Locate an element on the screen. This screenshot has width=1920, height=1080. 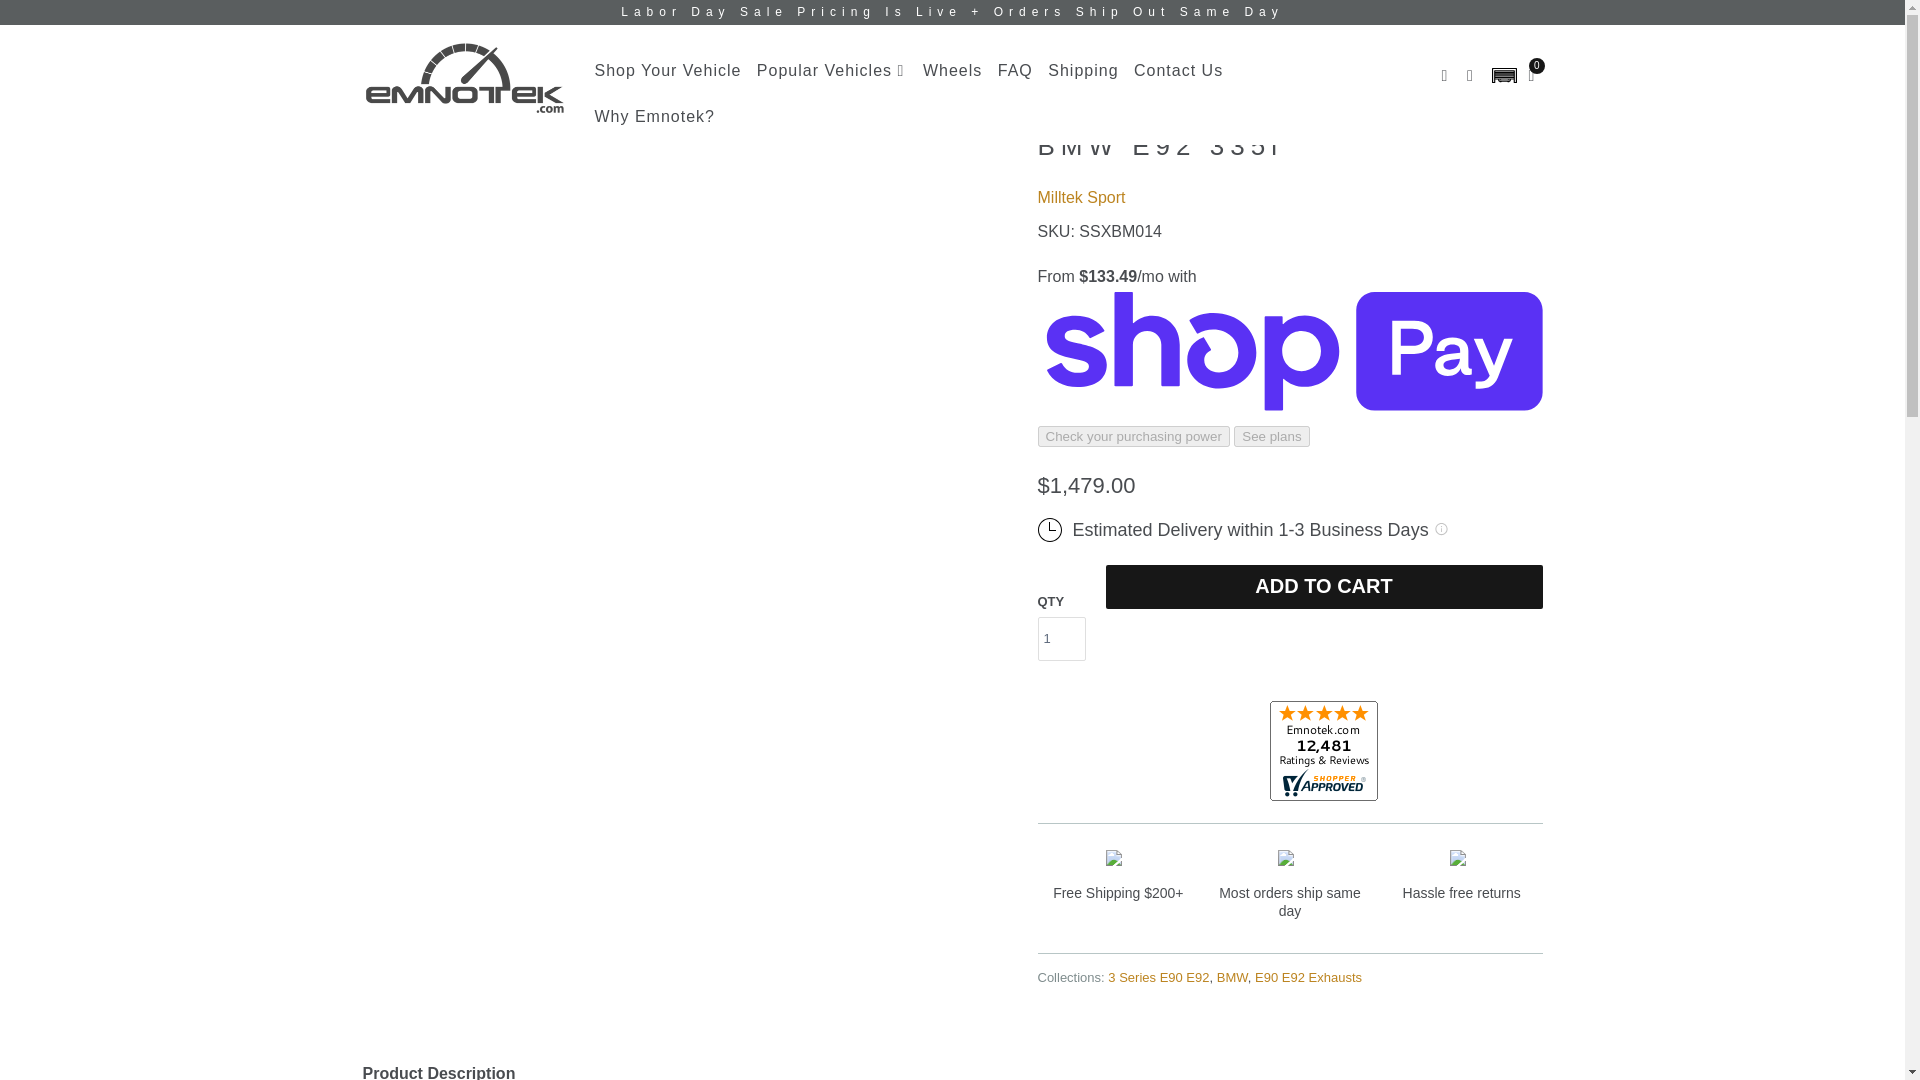
Emnotek is located at coordinates (464, 78).